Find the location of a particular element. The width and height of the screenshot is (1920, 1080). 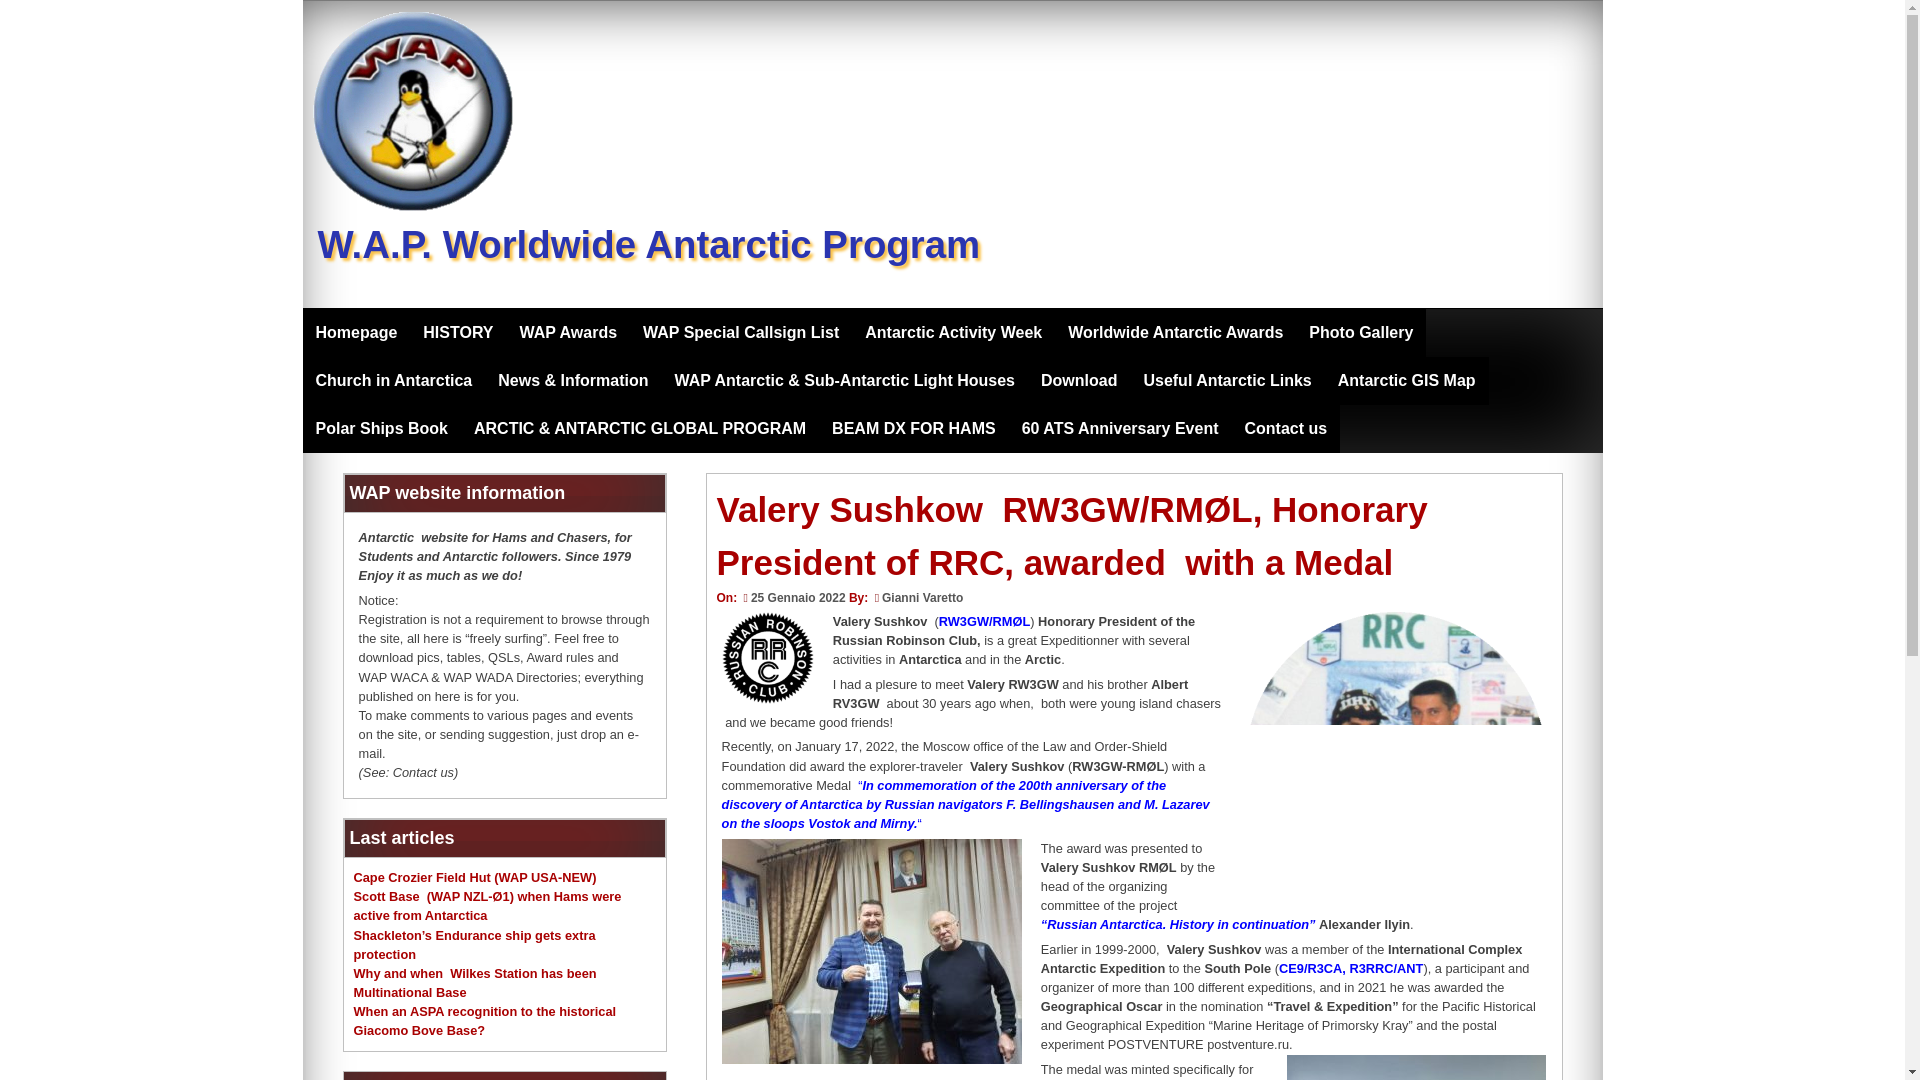

WAP Awards is located at coordinates (568, 332).